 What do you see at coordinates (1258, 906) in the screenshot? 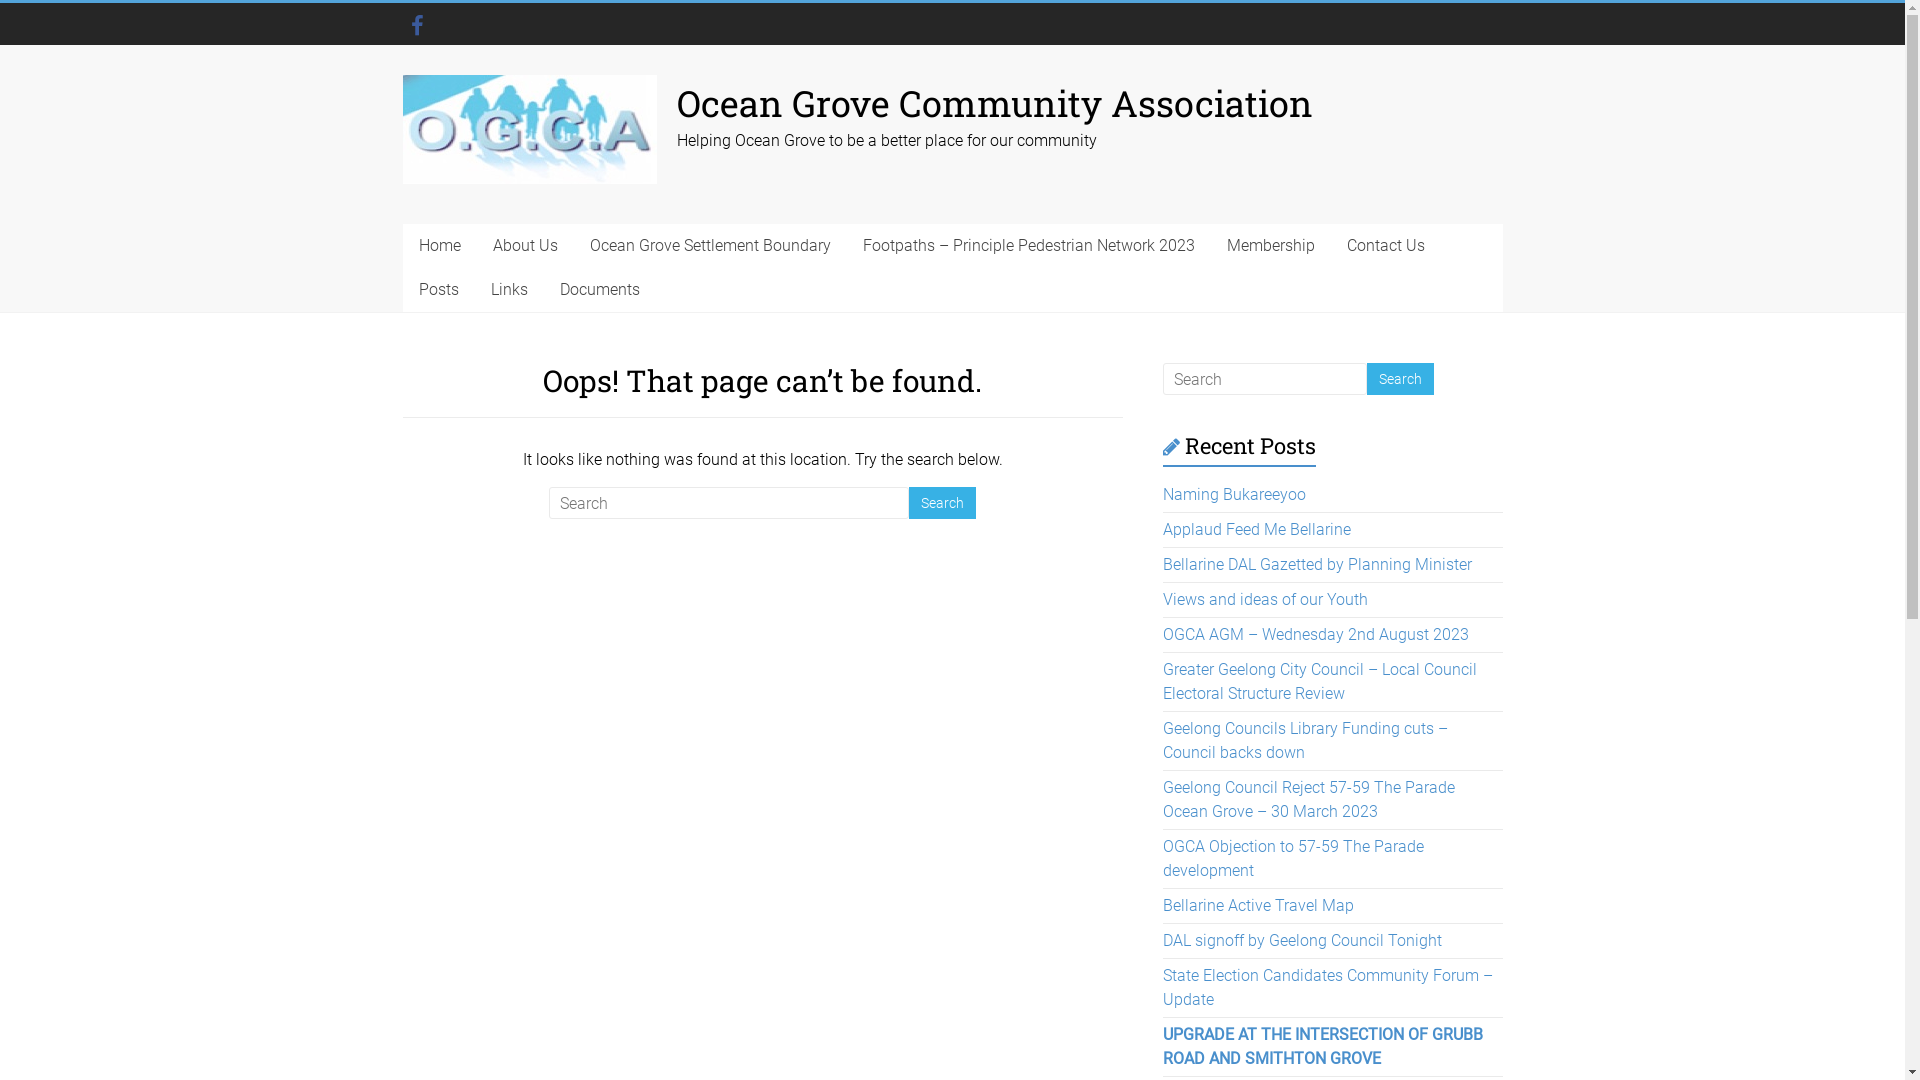
I see `Bellarine Active Travel Map` at bounding box center [1258, 906].